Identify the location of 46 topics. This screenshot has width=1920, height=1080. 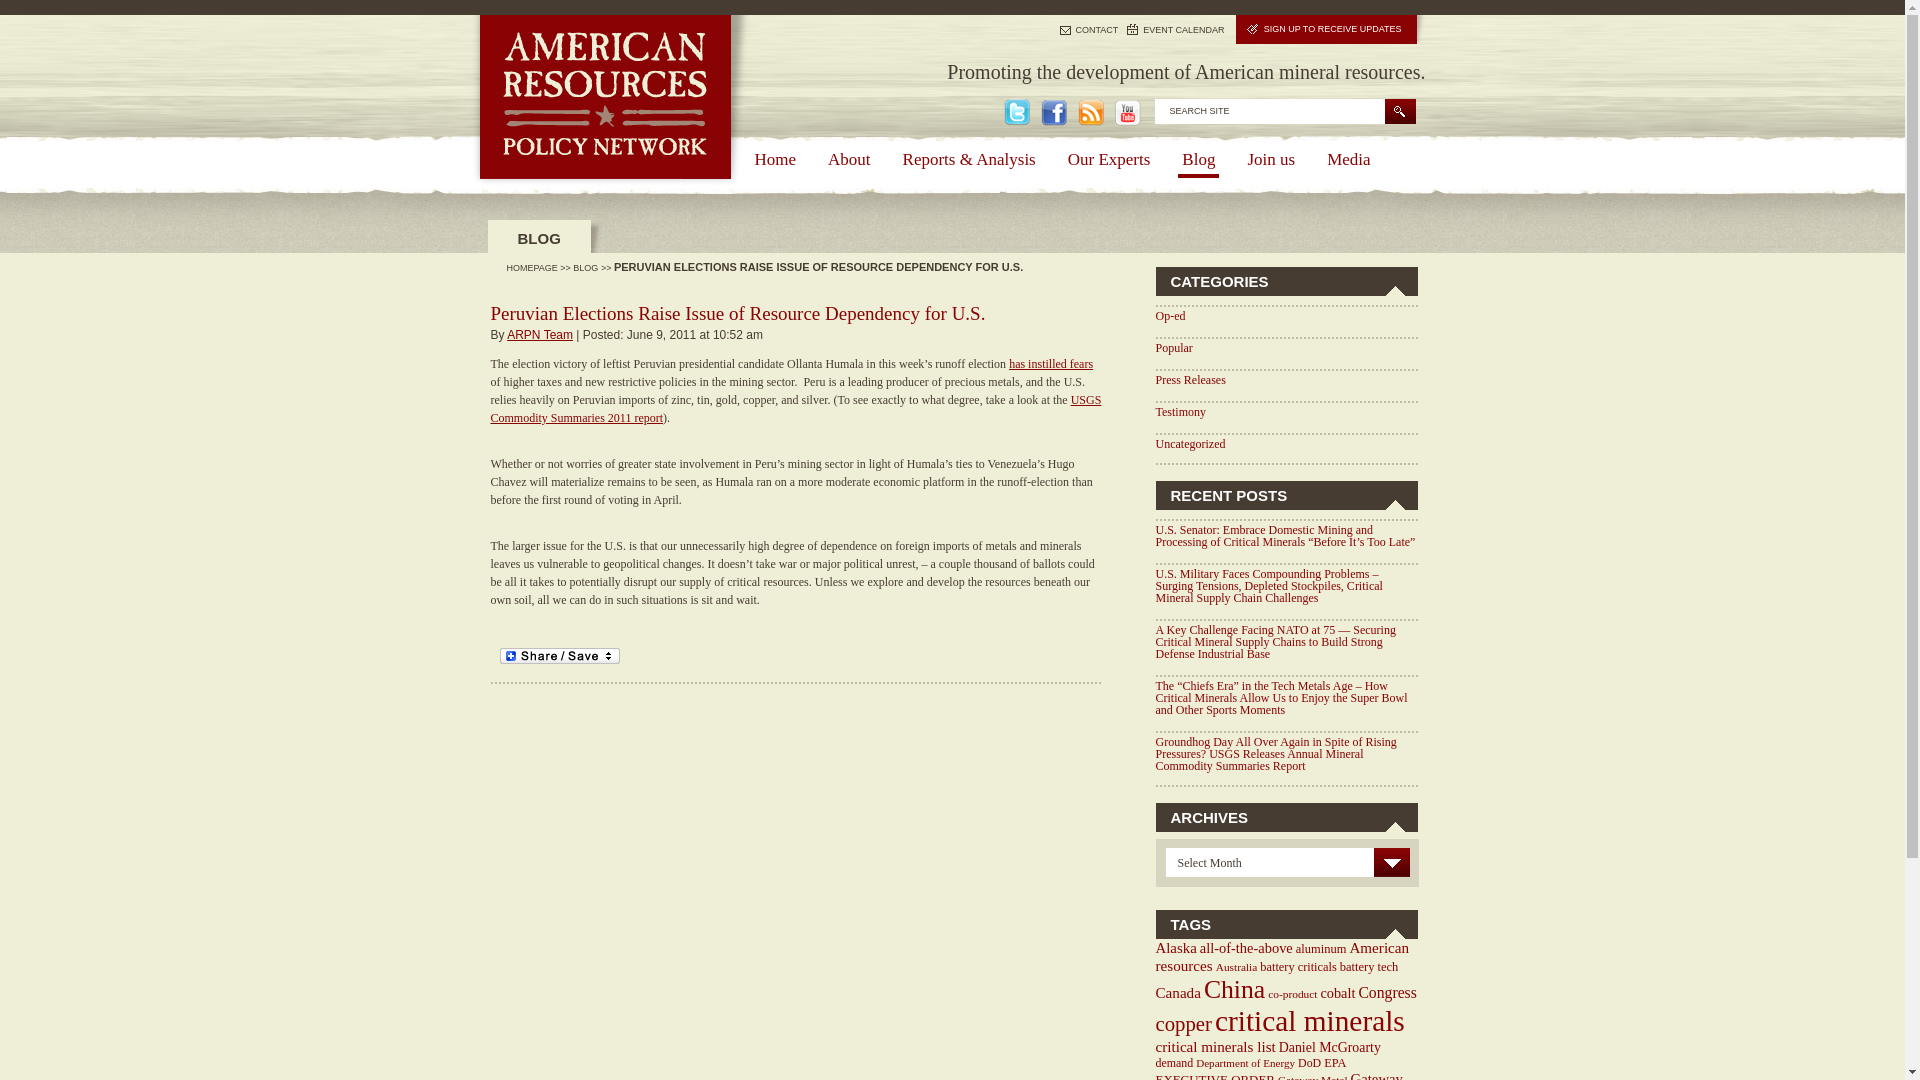
(1246, 947).